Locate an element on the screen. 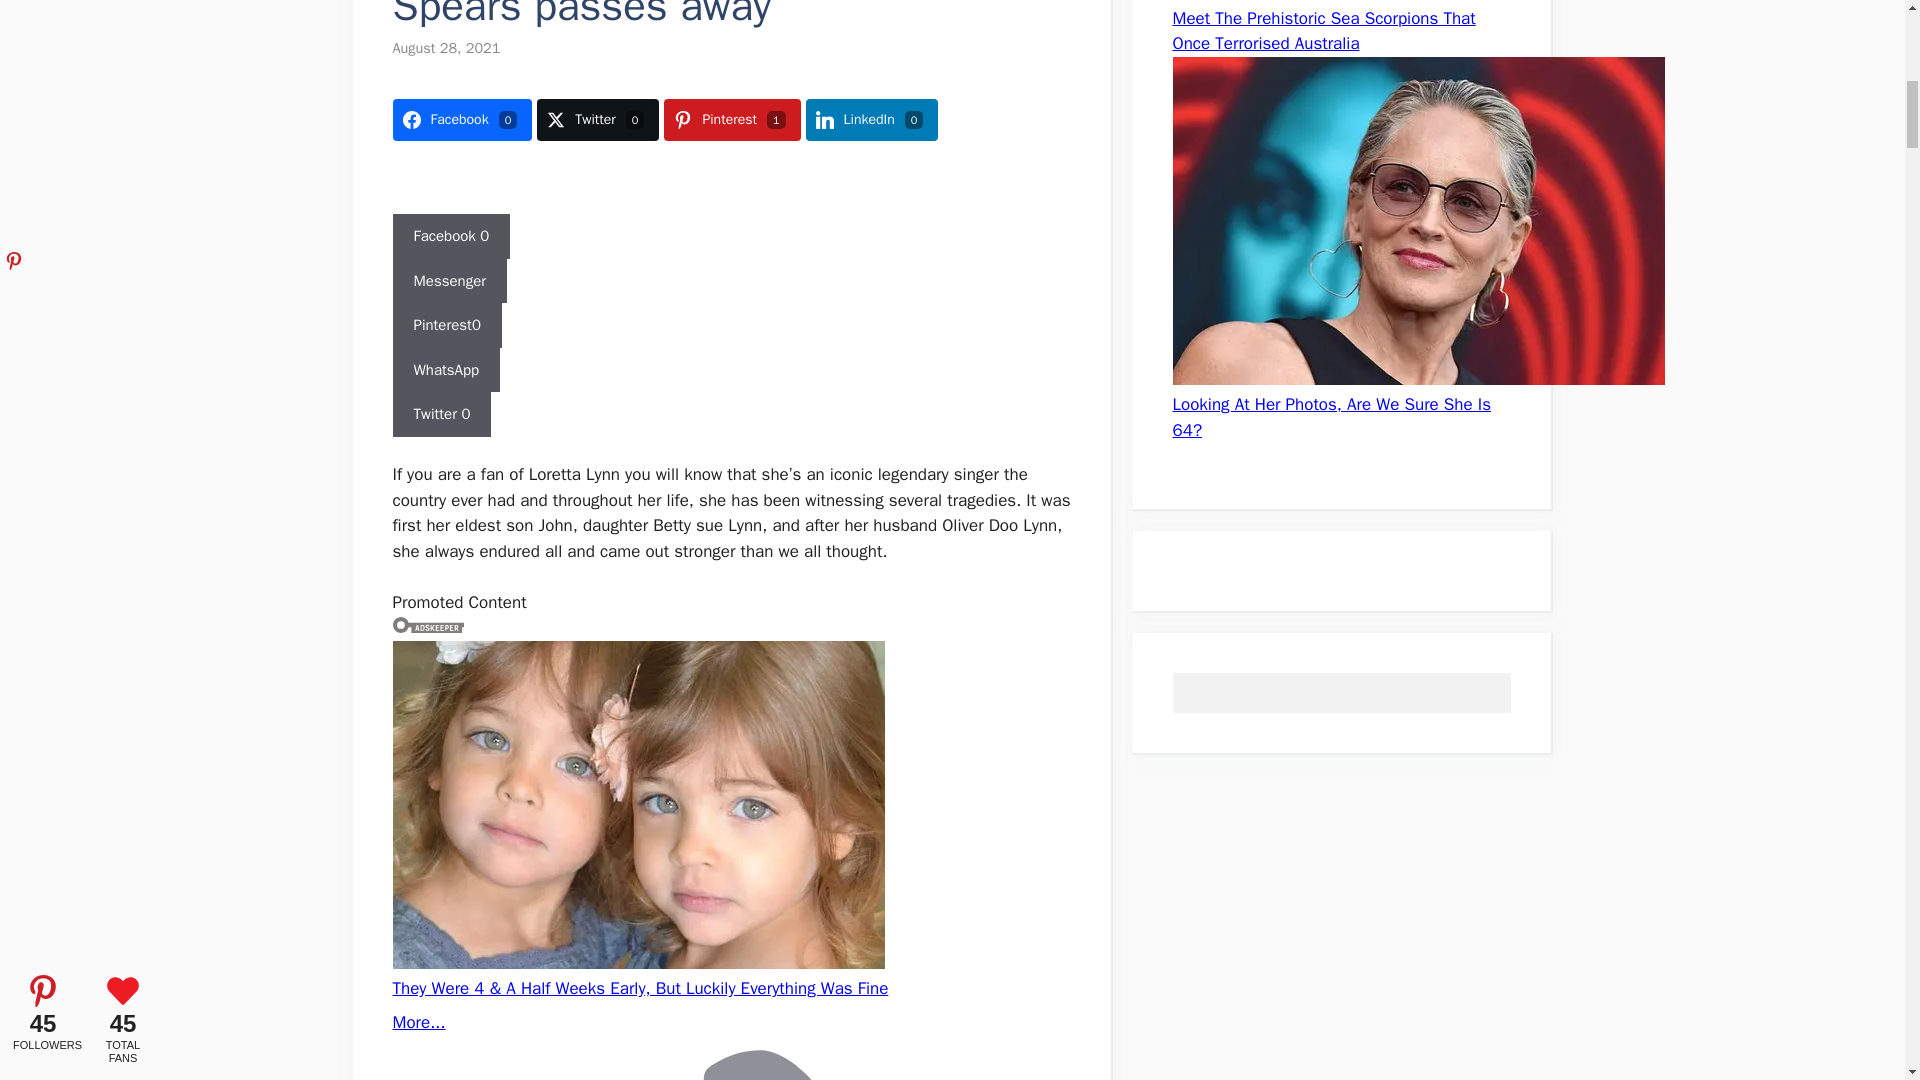 The width and height of the screenshot is (1920, 1080). WhatsApp is located at coordinates (445, 370).